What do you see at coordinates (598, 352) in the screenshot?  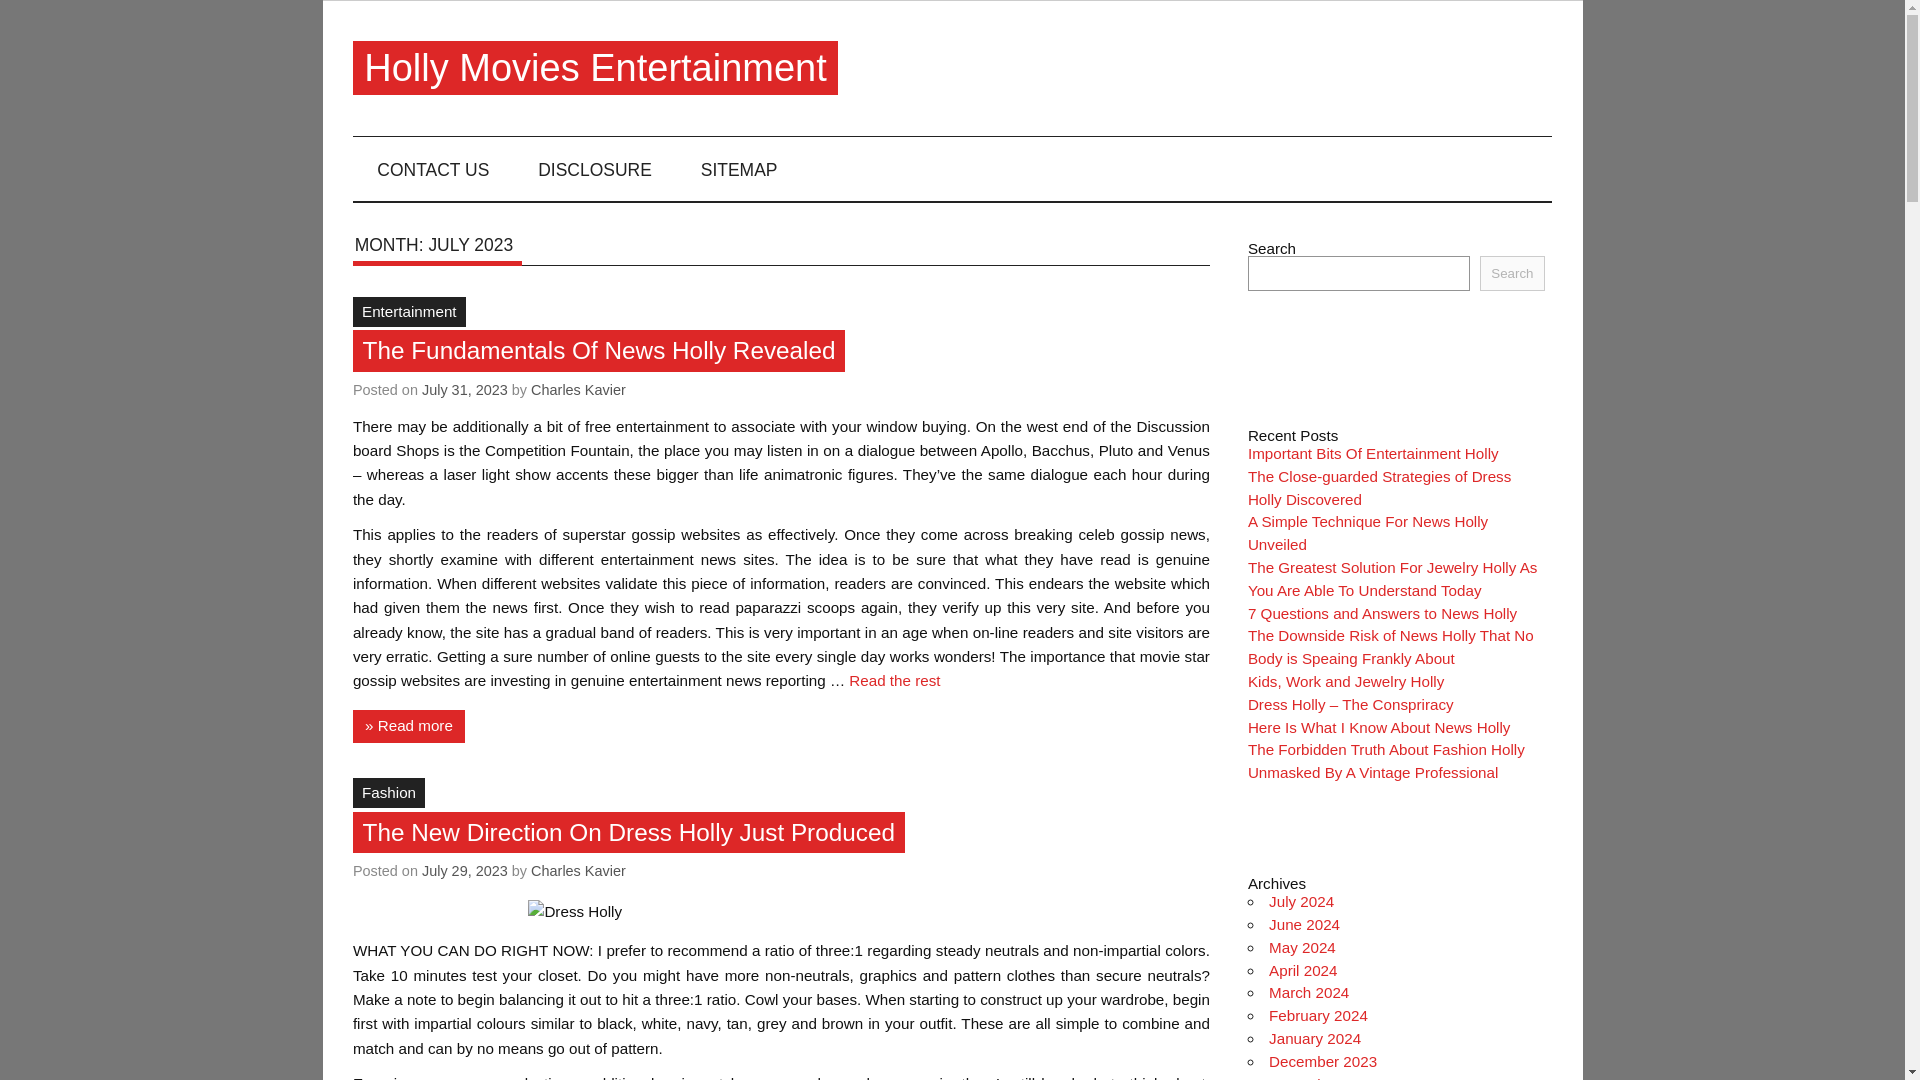 I see `The Fundamentals Of News Holly Revealed` at bounding box center [598, 352].